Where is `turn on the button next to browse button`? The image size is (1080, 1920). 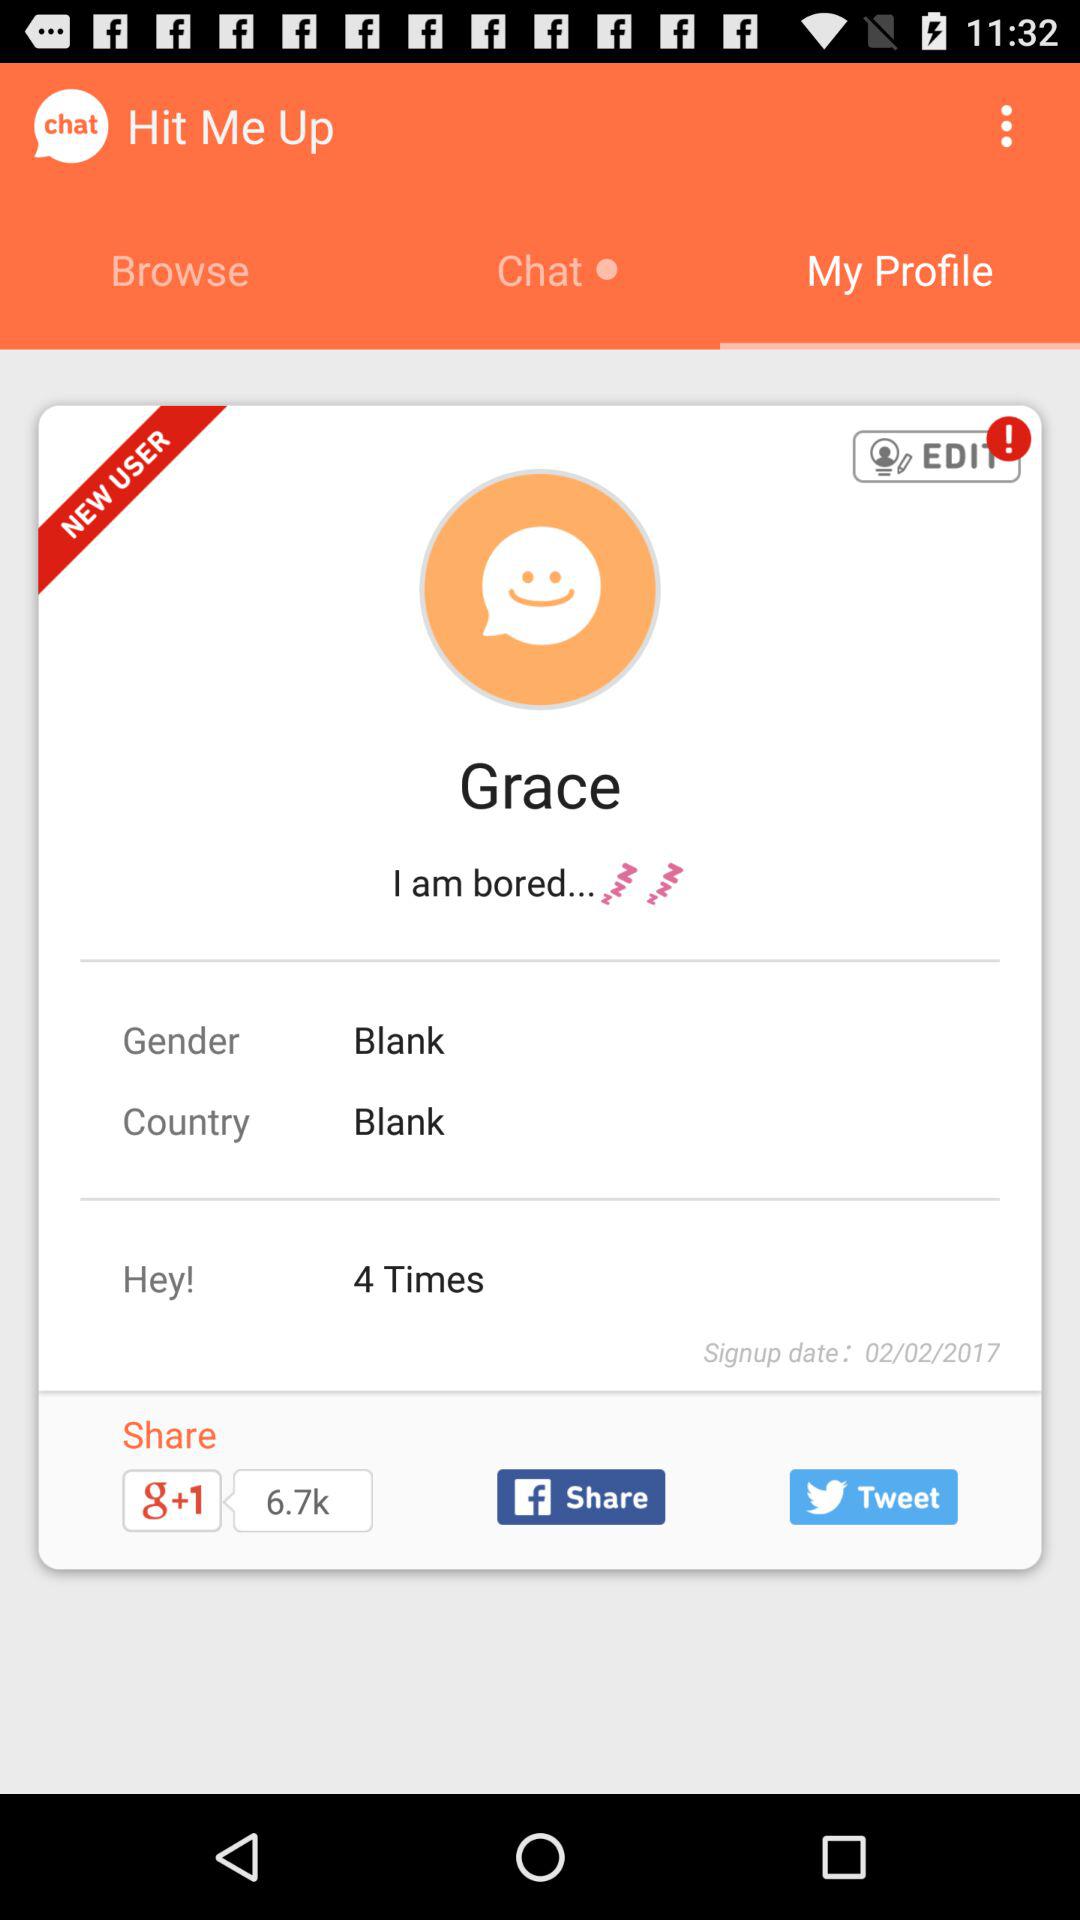
turn on the button next to browse button is located at coordinates (1006, 126).